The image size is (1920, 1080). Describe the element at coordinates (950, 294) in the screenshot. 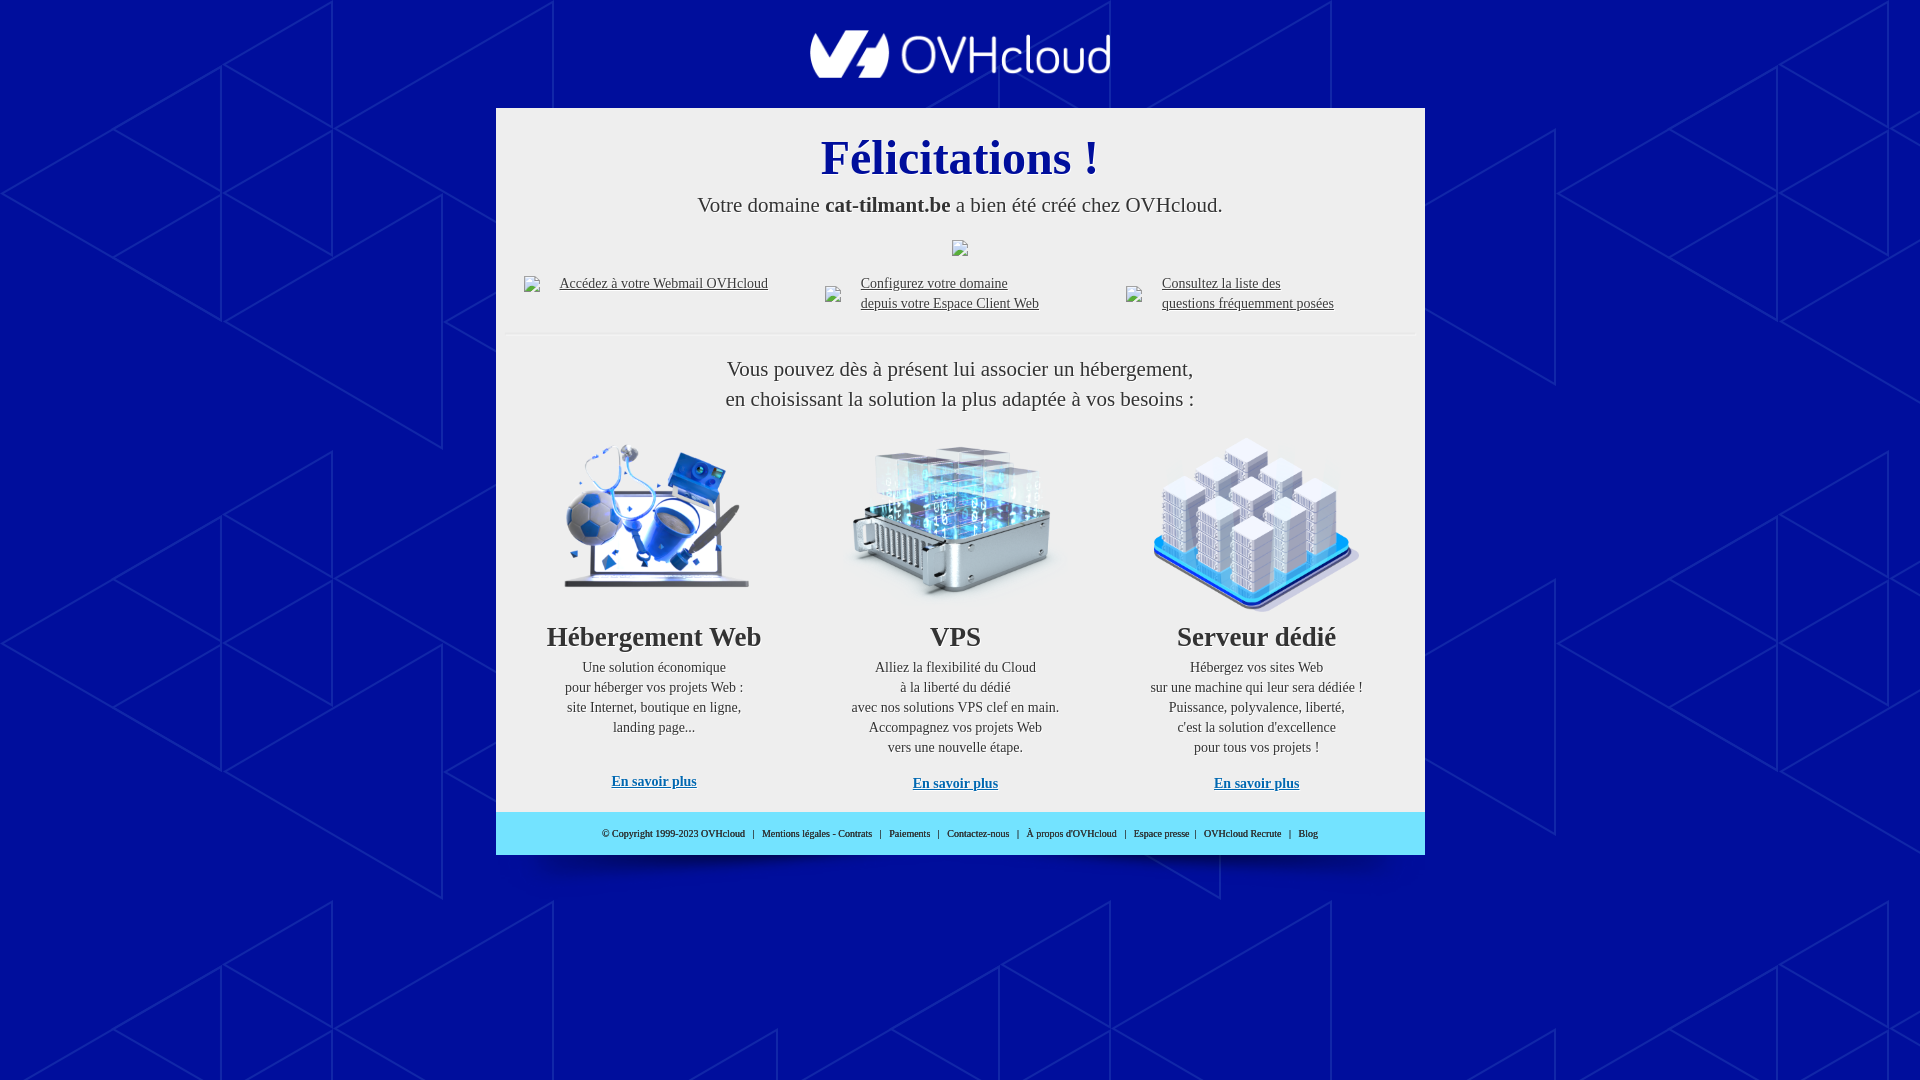

I see `Configurez votre domaine
depuis votre Espace Client Web` at that location.